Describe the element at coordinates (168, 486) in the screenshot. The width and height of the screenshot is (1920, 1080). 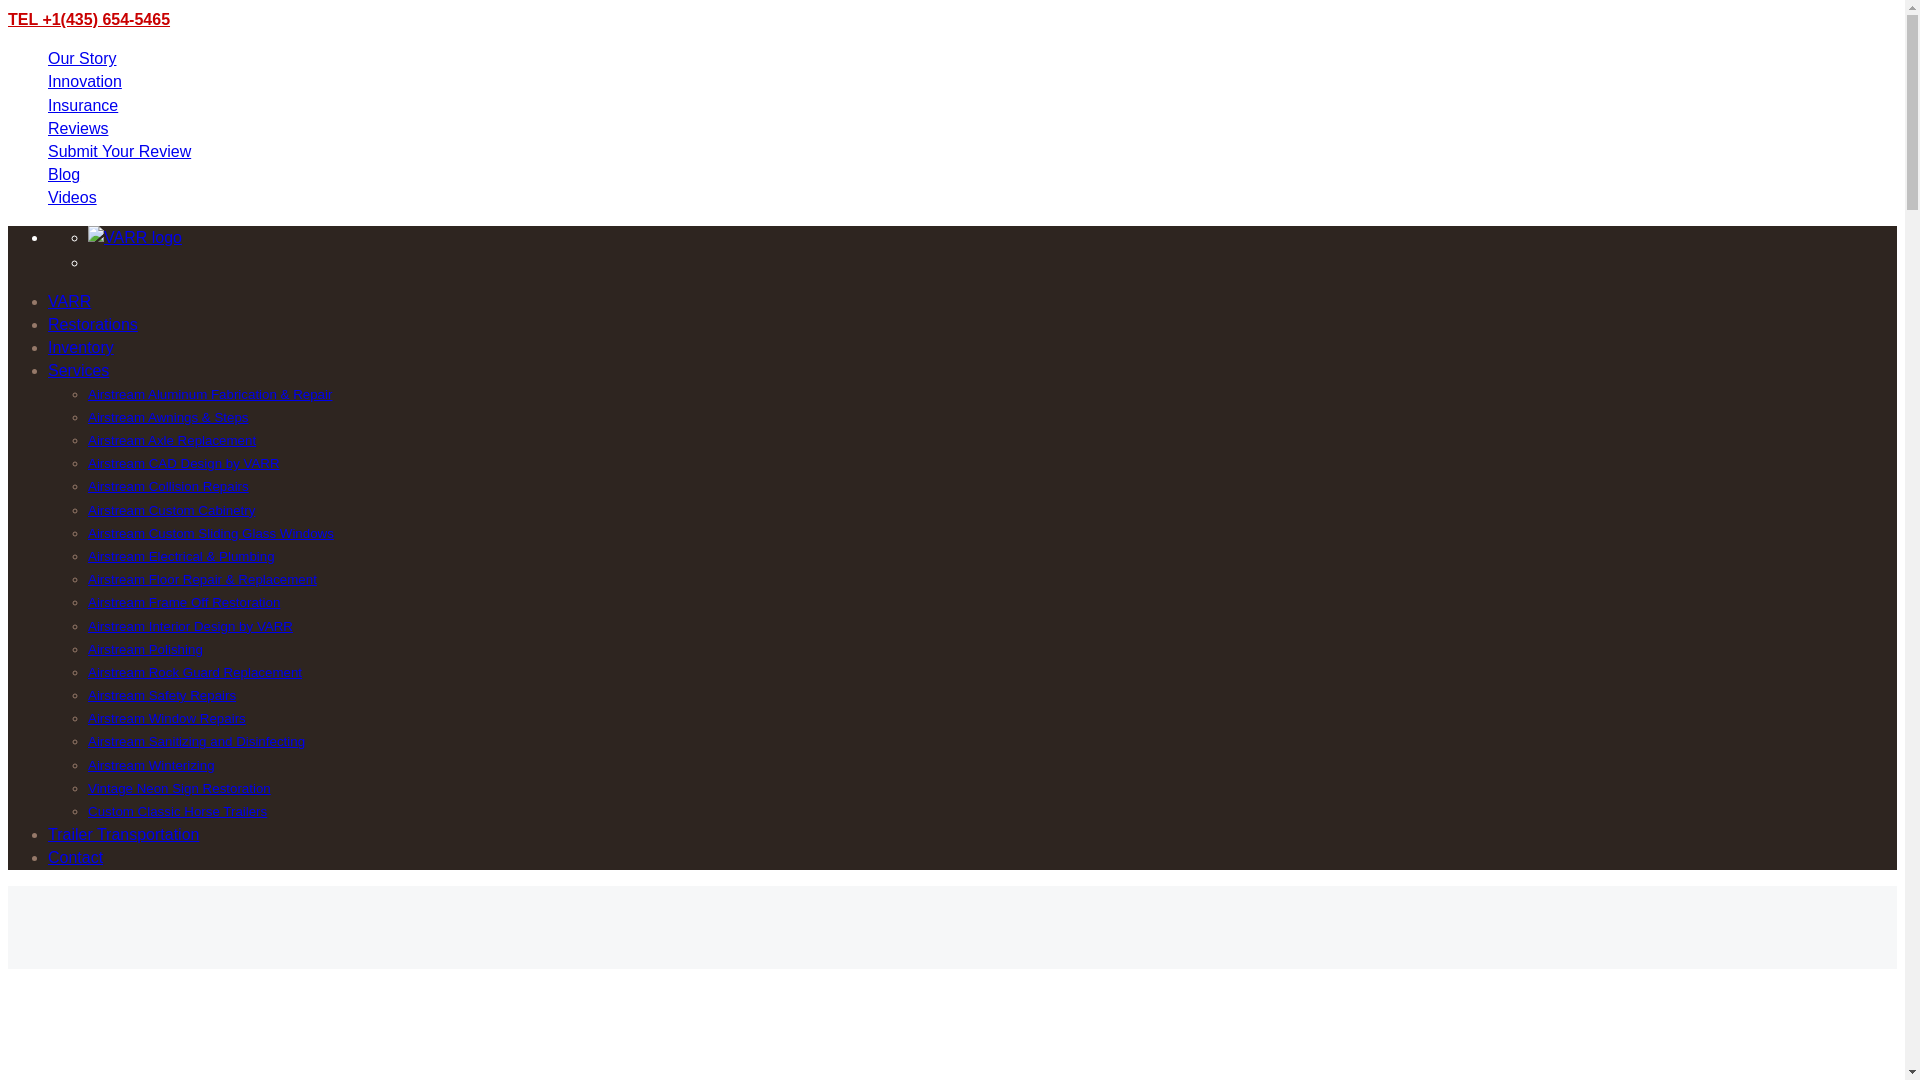
I see `Airstream Collision Repairs` at that location.